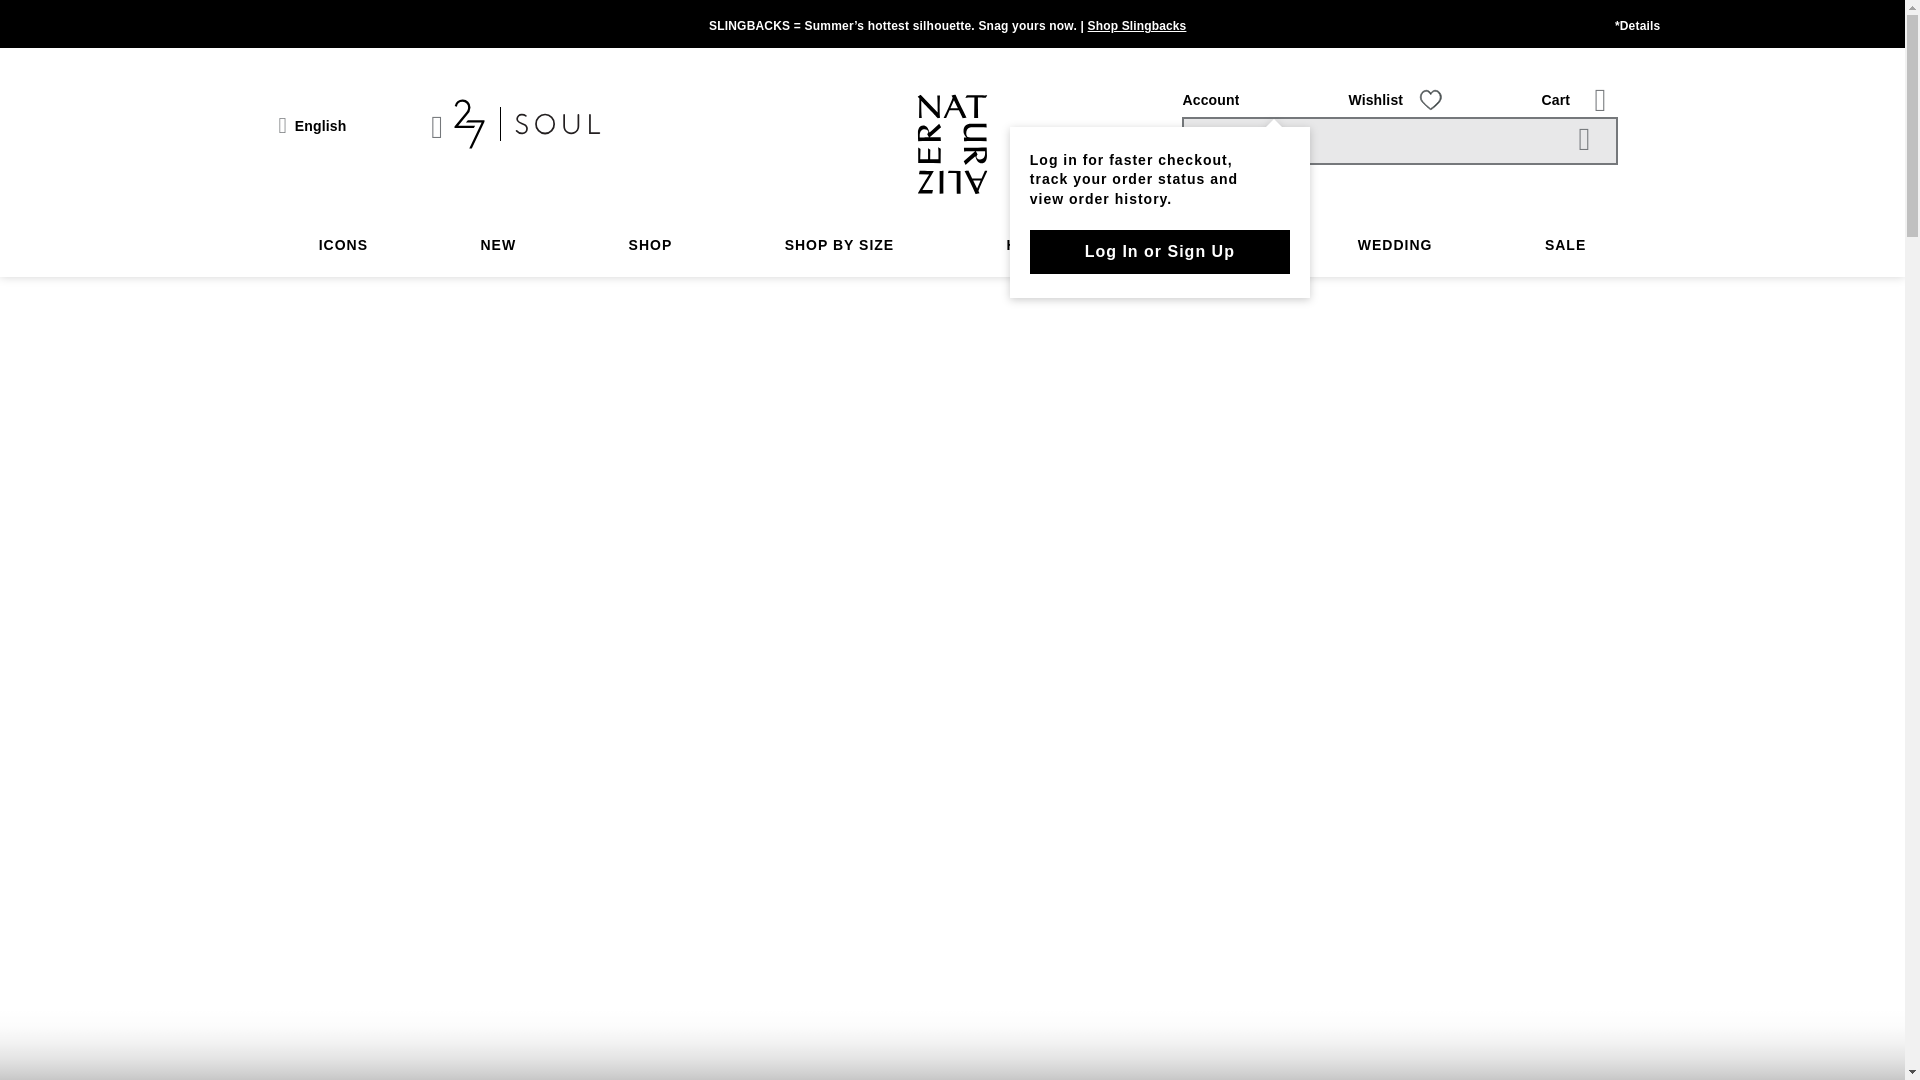  I want to click on Insert a query. Press enter to send, so click(1400, 140).